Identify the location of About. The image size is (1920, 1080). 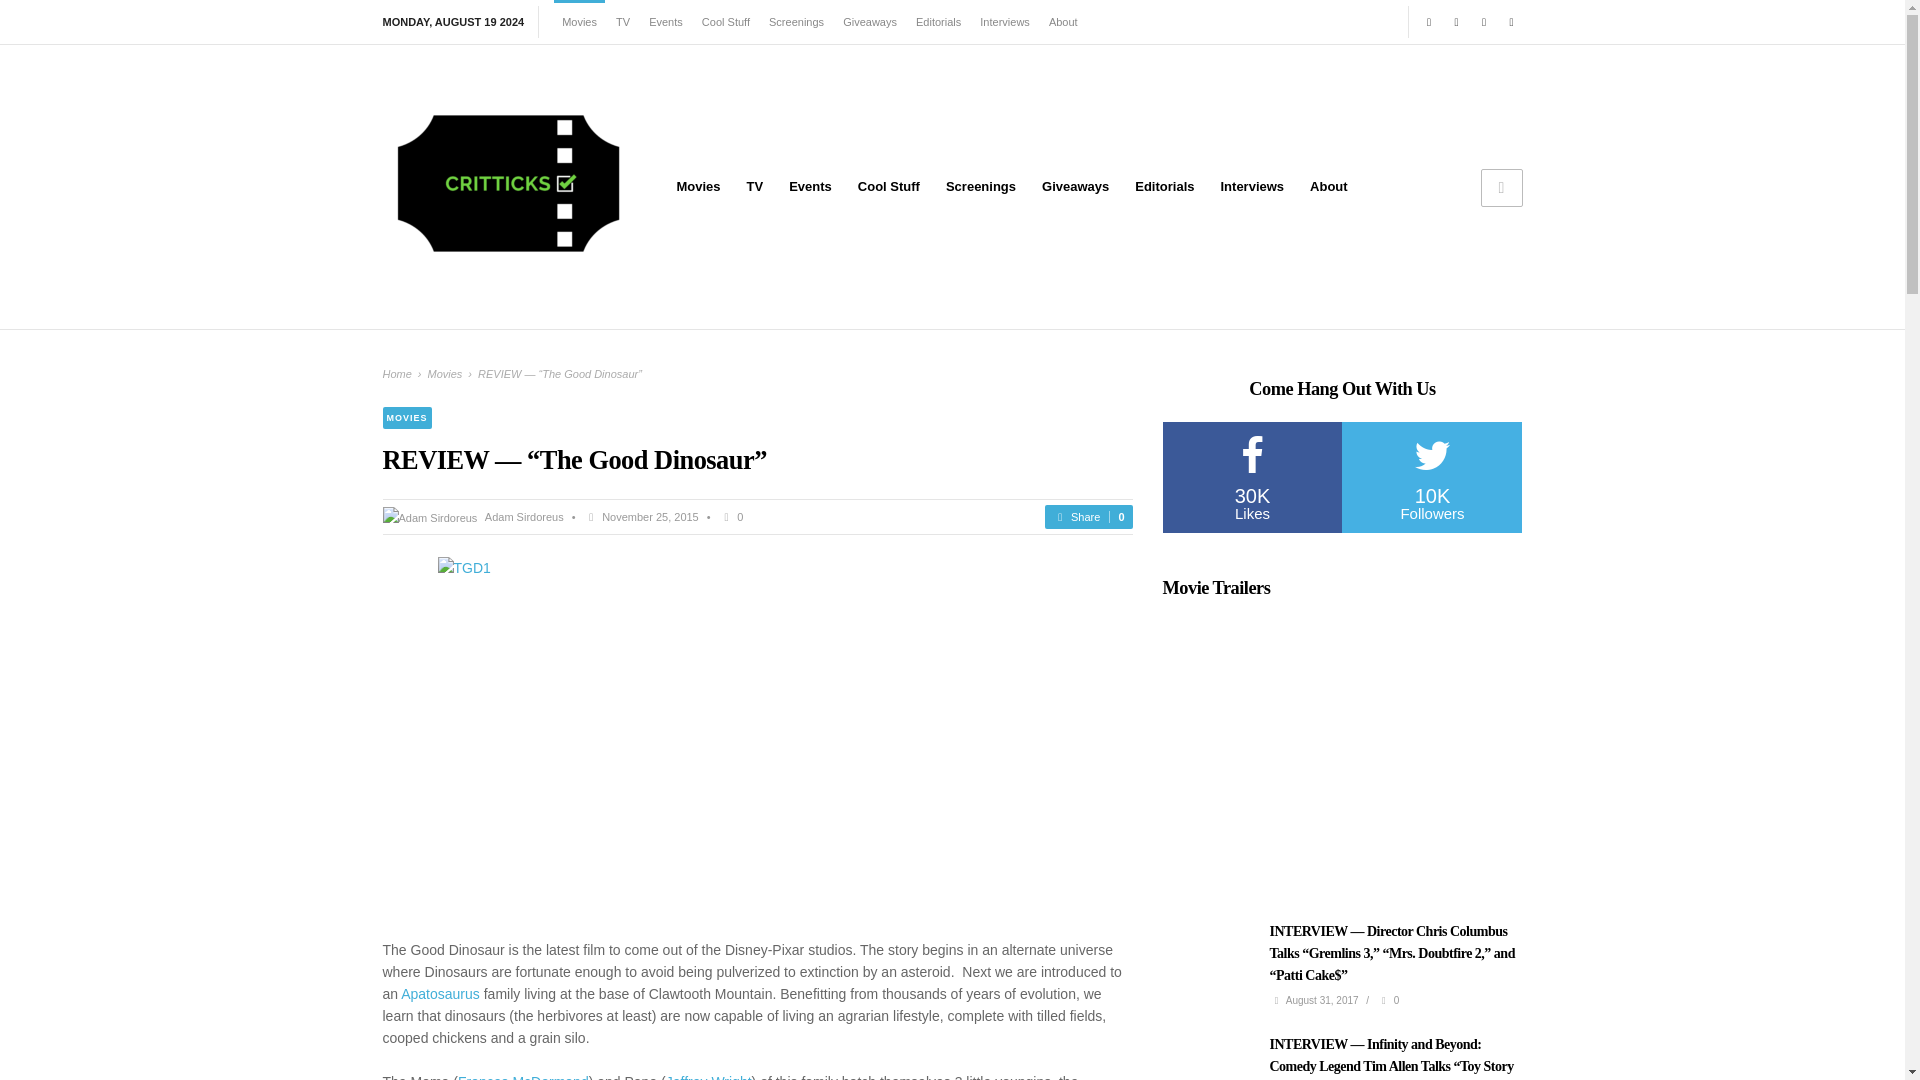
(1329, 186).